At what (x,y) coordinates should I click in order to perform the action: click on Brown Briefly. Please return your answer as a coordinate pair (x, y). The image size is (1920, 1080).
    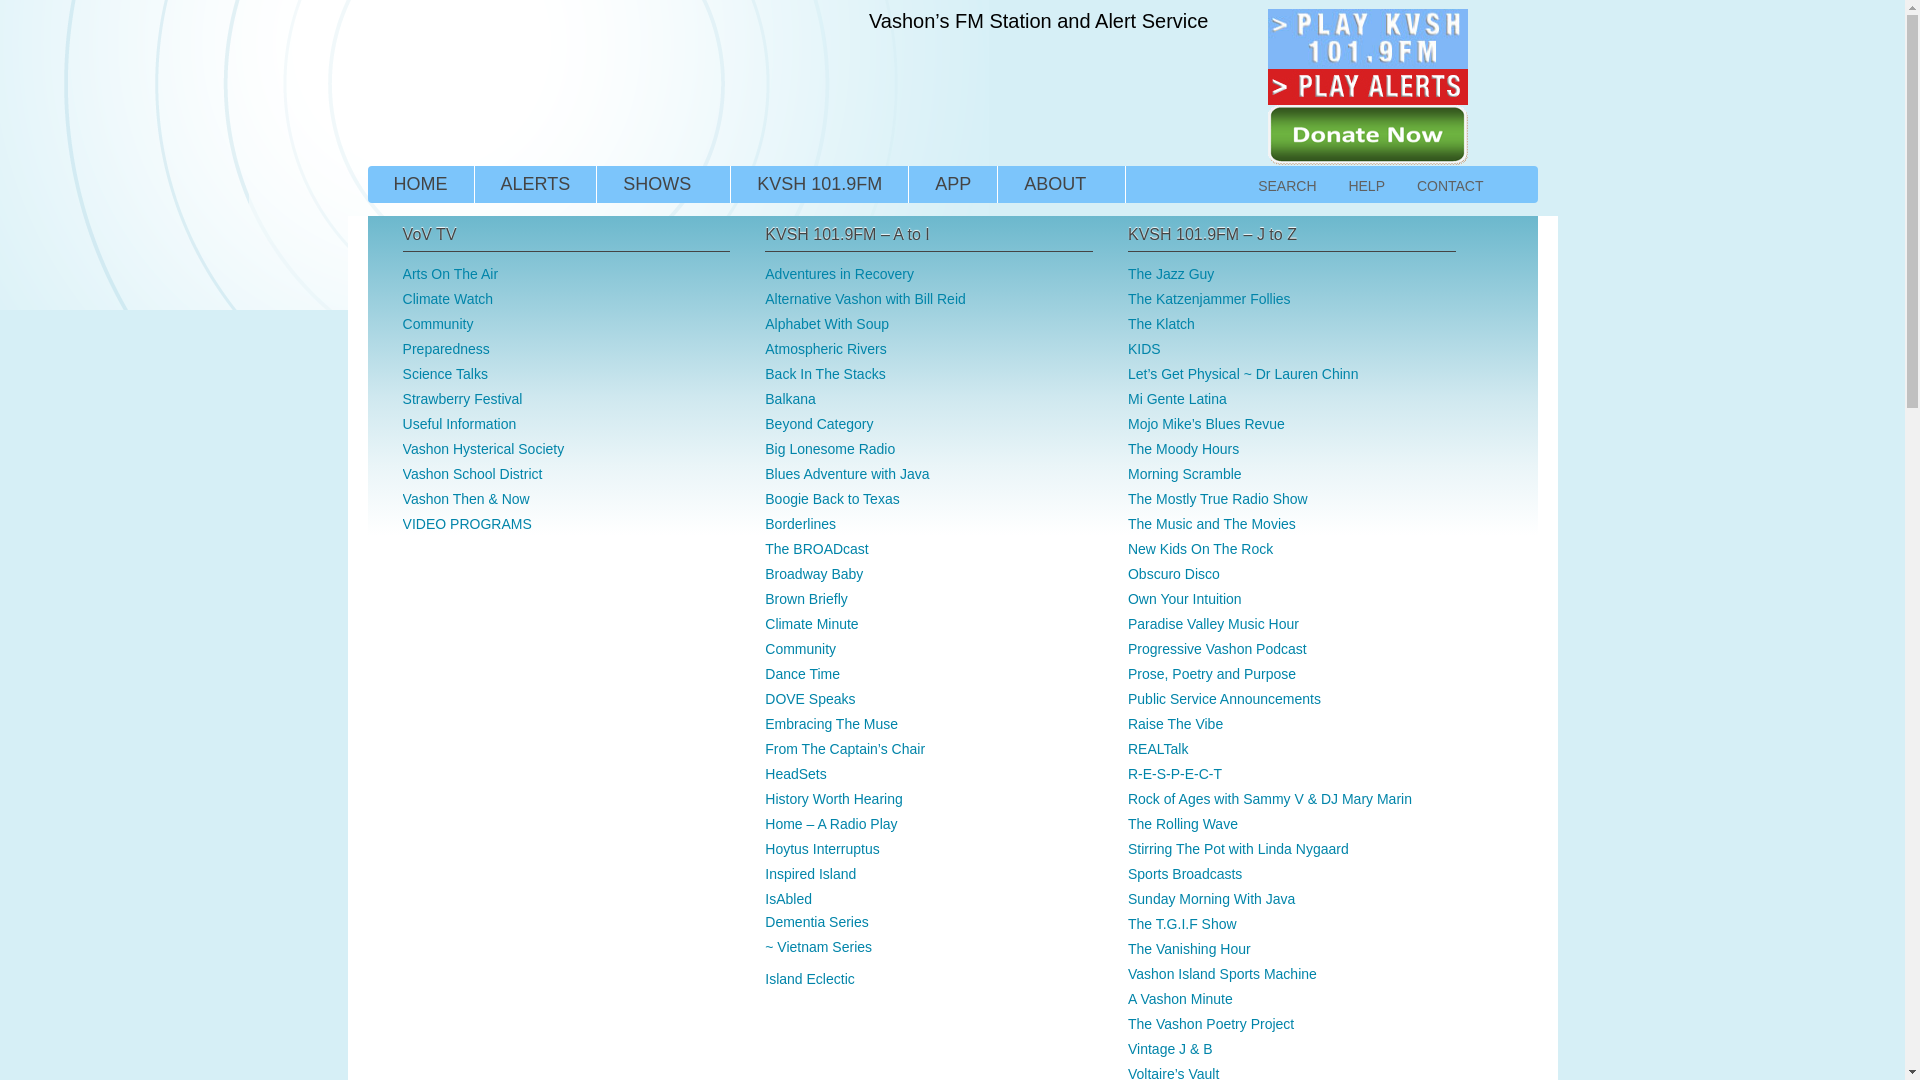
    Looking at the image, I should click on (805, 598).